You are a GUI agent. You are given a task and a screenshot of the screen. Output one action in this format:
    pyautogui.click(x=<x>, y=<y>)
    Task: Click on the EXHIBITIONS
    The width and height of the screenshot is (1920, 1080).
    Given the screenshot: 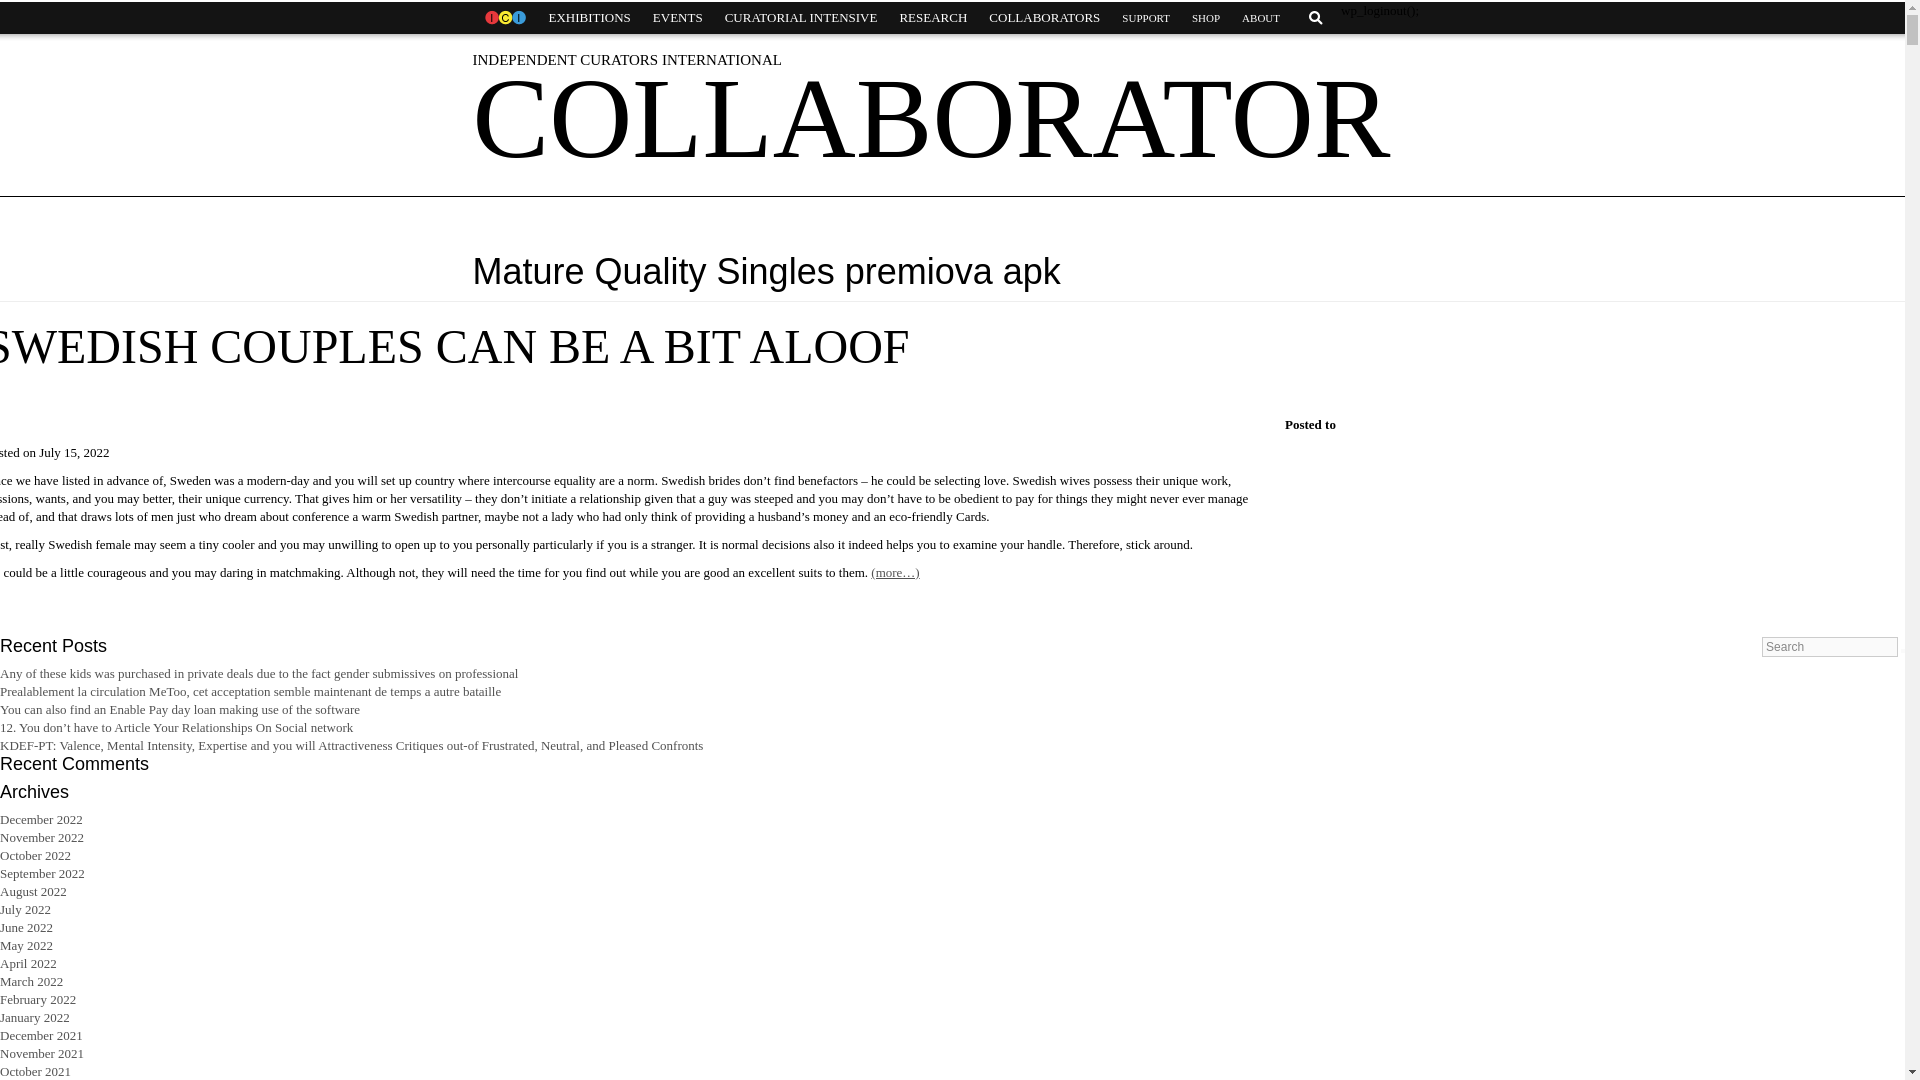 What is the action you would take?
    pyautogui.click(x=589, y=18)
    